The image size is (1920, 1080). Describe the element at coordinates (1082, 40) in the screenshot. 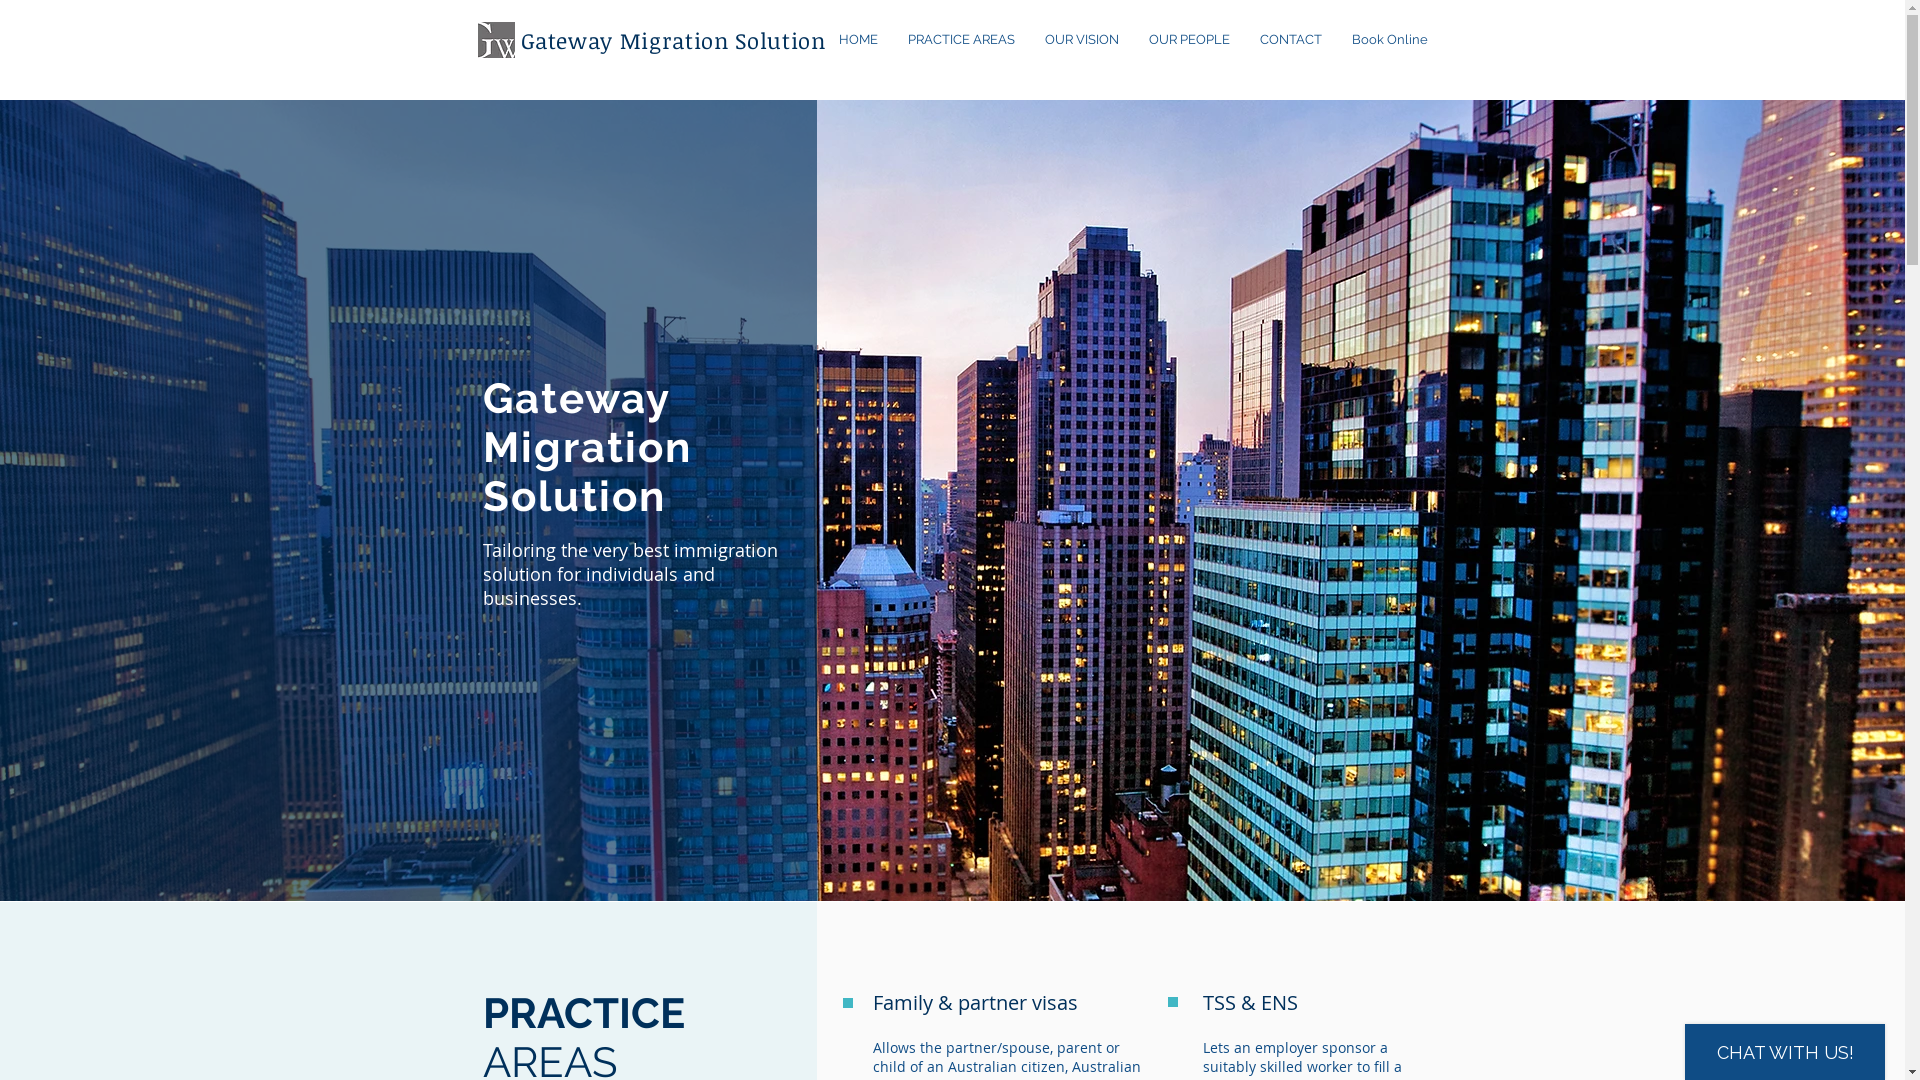

I see `OUR VISION` at that location.